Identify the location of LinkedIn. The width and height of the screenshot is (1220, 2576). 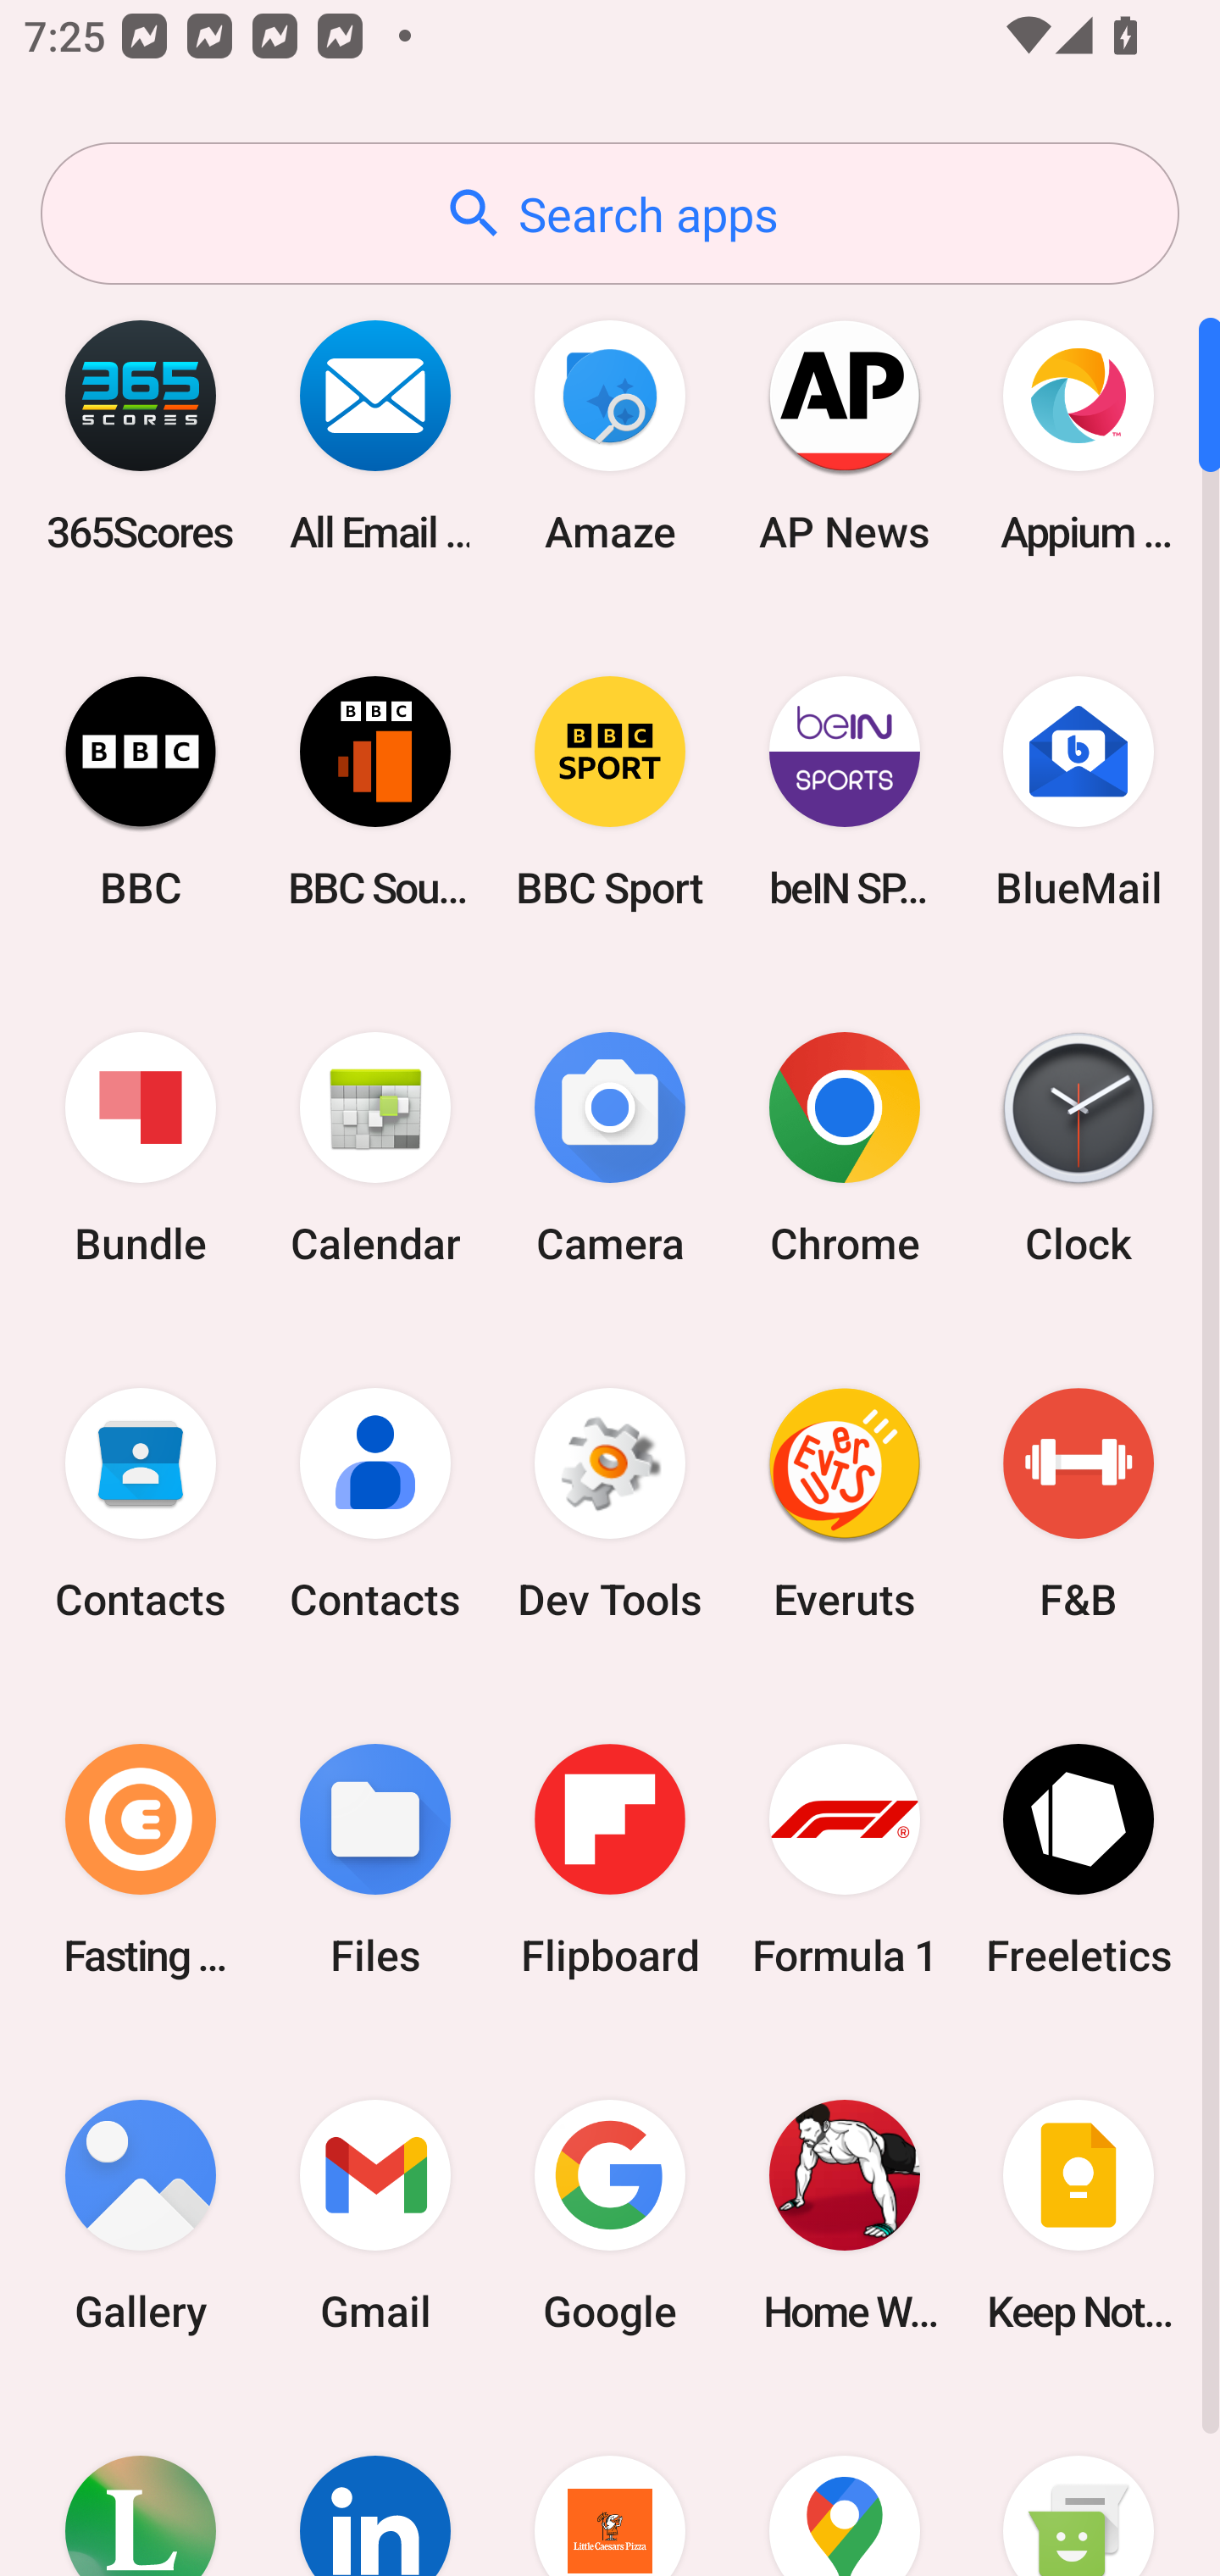
(375, 2484).